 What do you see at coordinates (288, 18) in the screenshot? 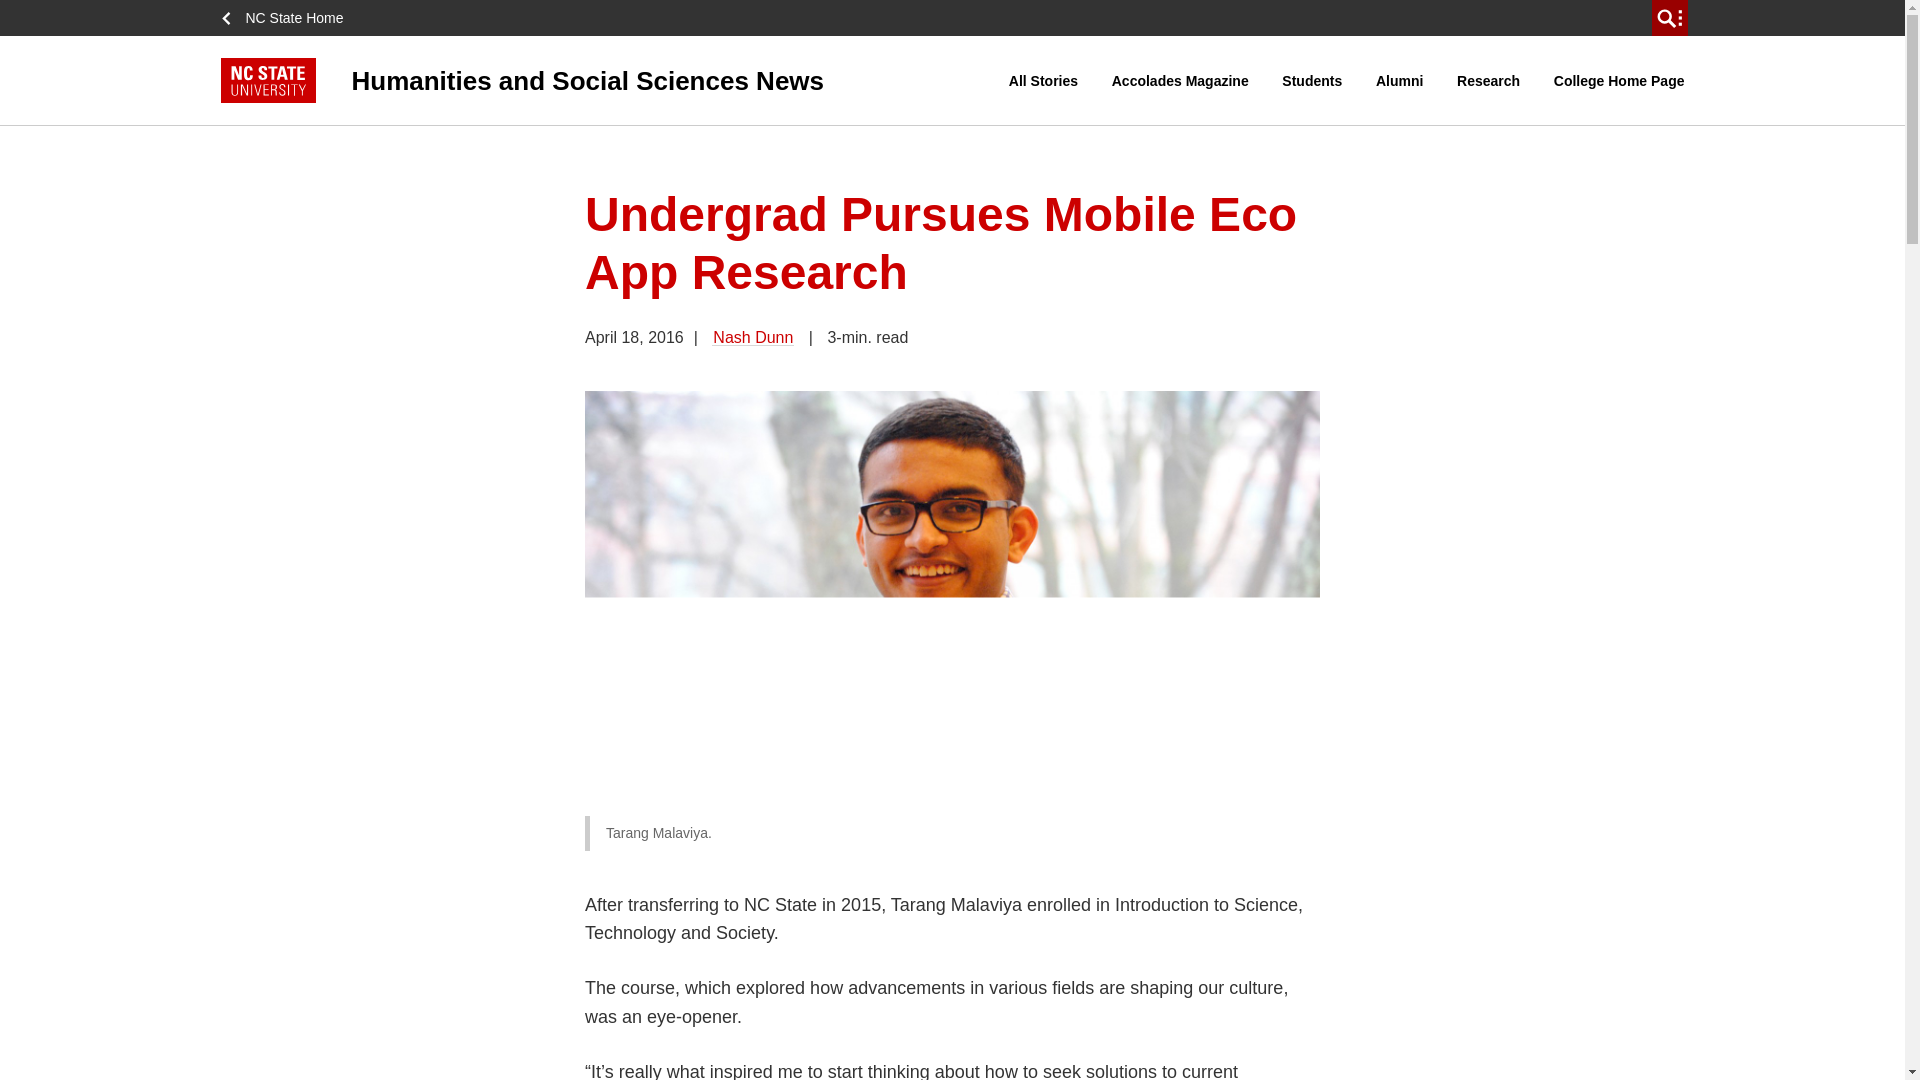
I see `NC State Home` at bounding box center [288, 18].